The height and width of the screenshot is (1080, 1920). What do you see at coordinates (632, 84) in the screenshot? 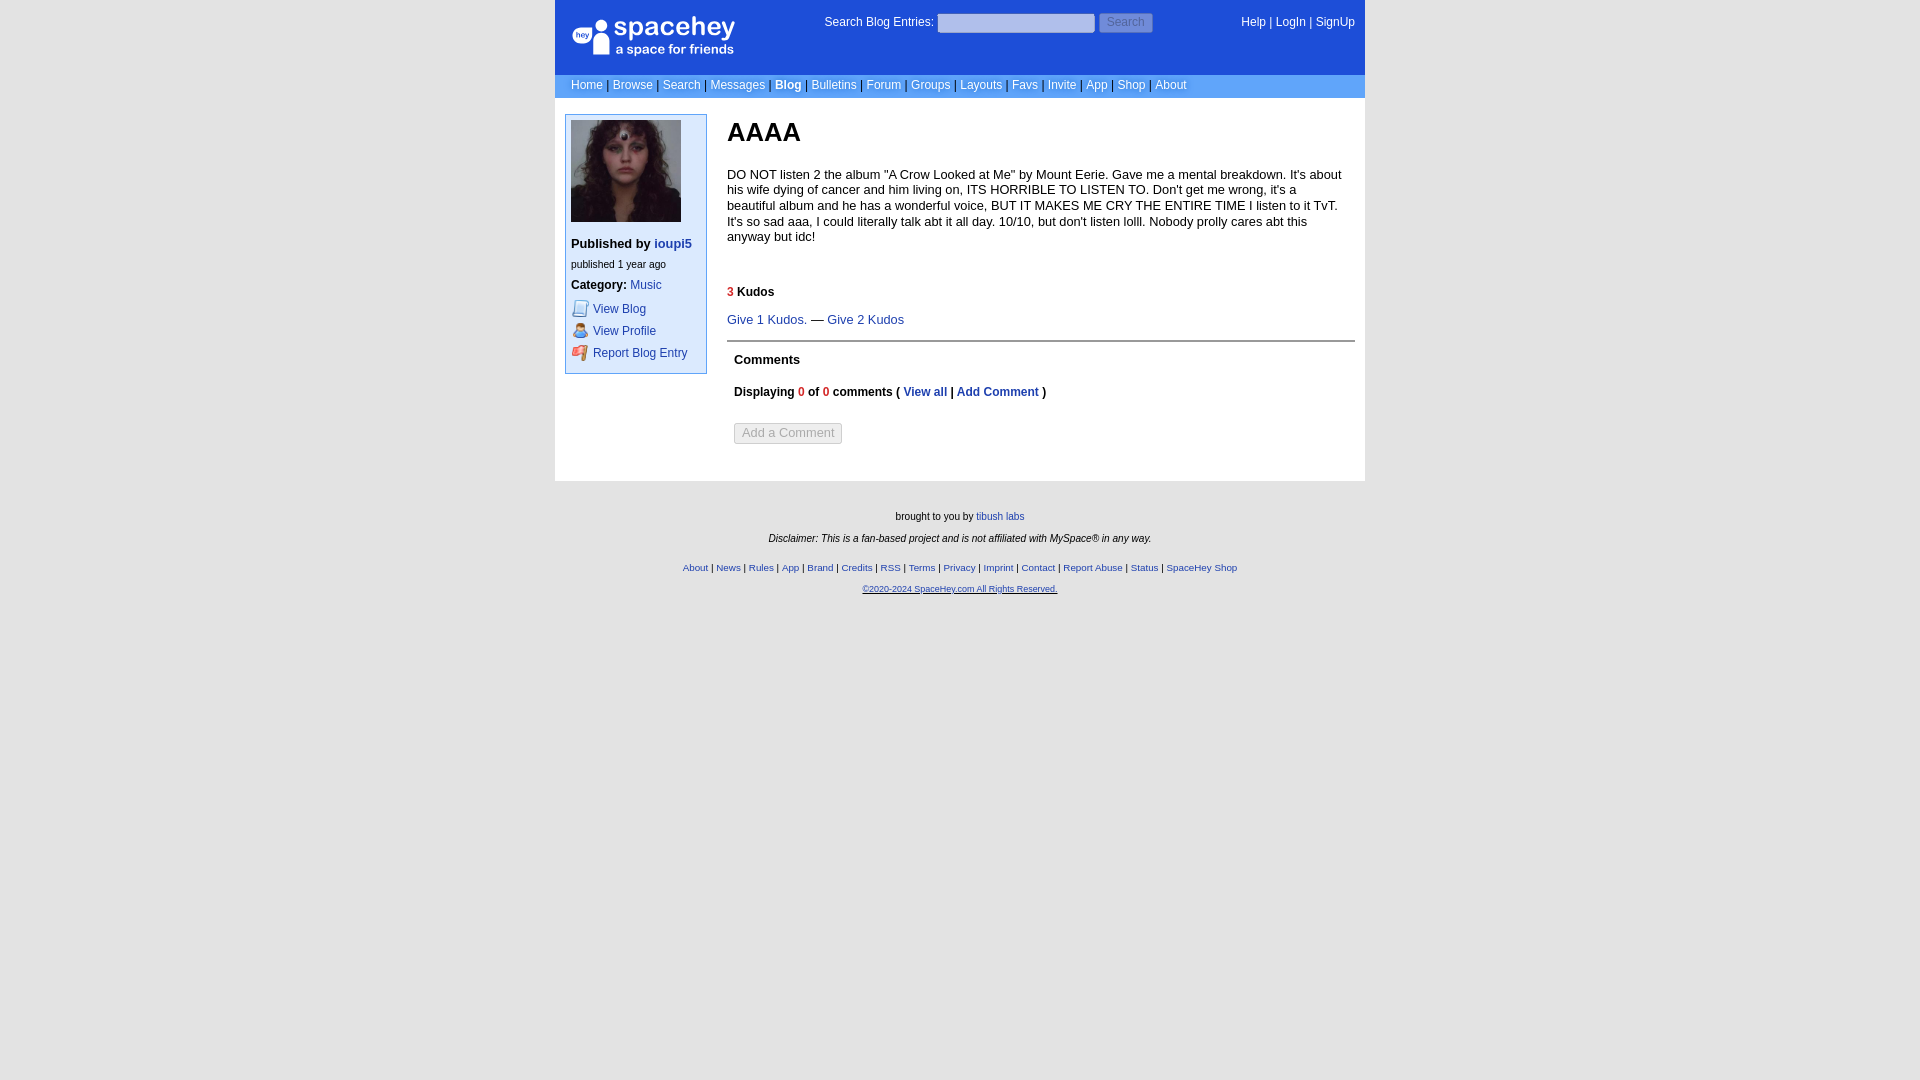
I see `Browse` at bounding box center [632, 84].